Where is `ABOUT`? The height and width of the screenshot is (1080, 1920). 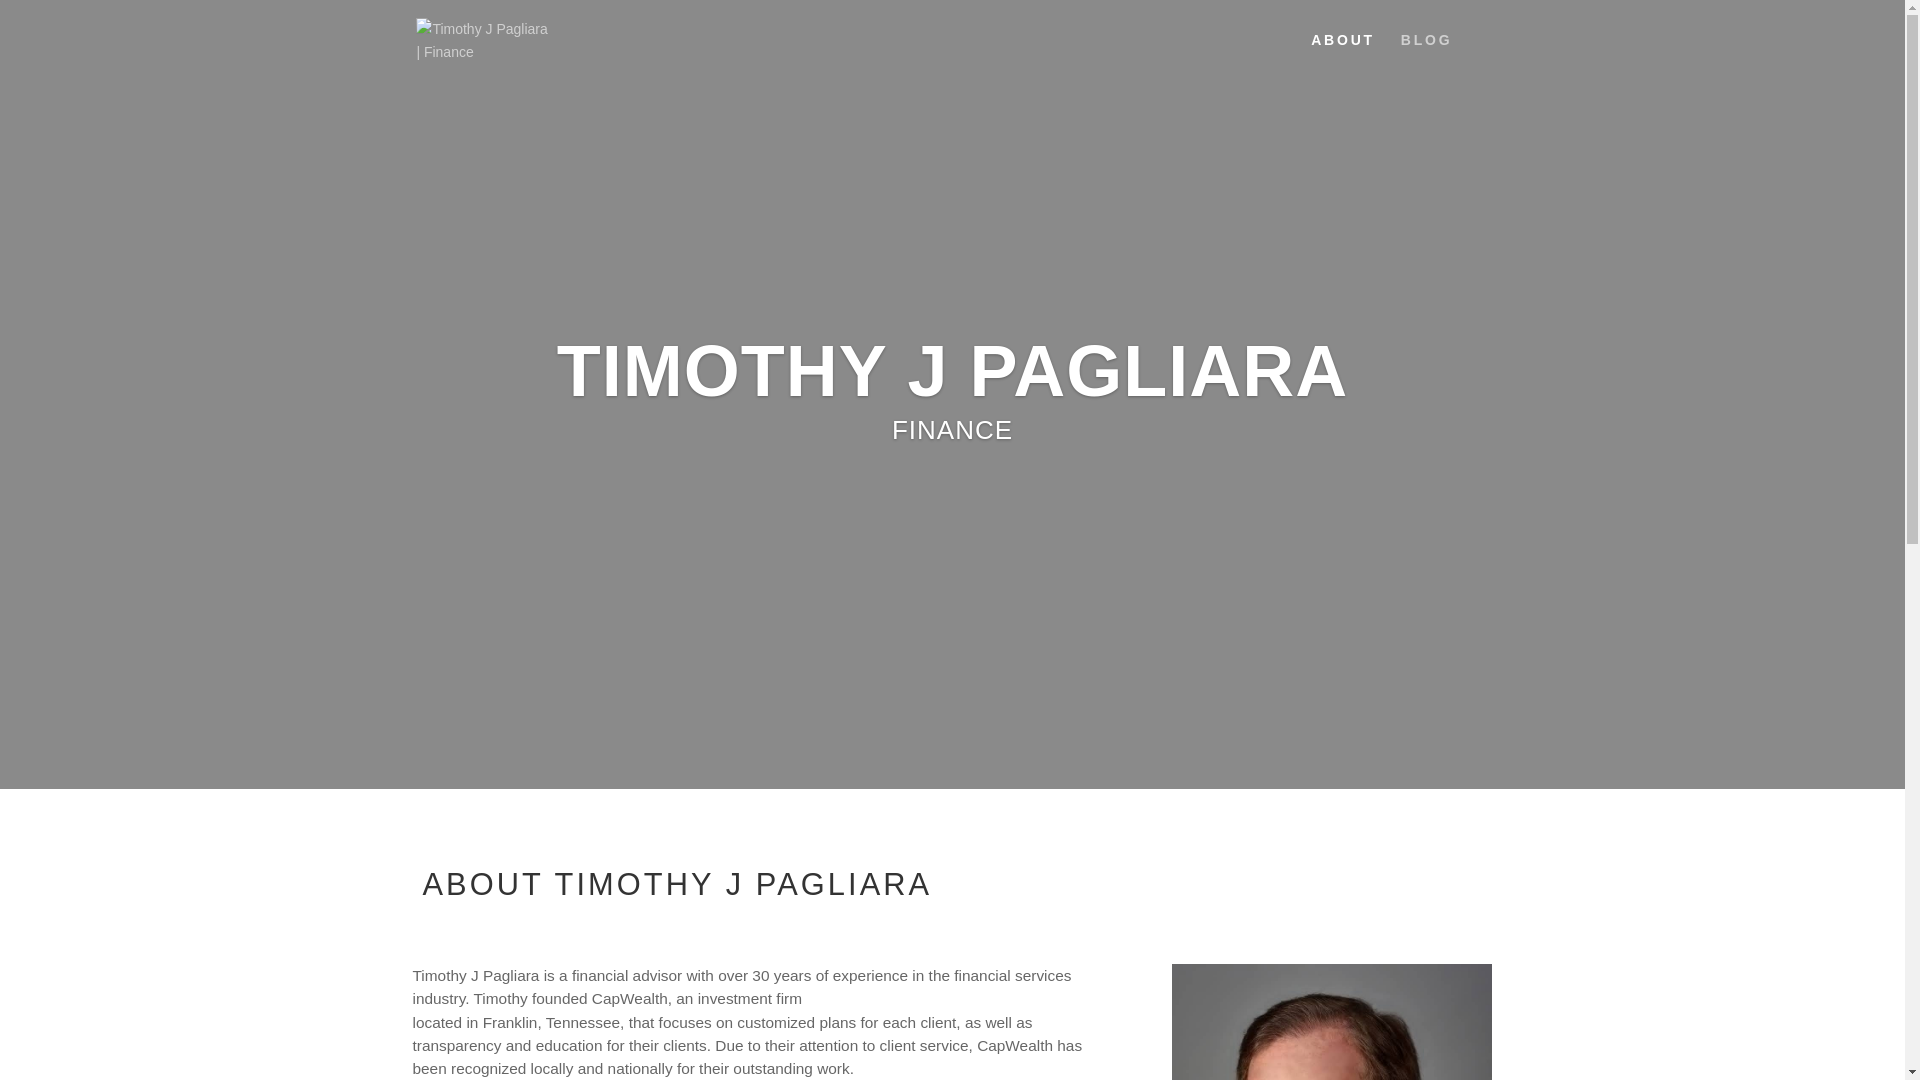
ABOUT is located at coordinates (1342, 56).